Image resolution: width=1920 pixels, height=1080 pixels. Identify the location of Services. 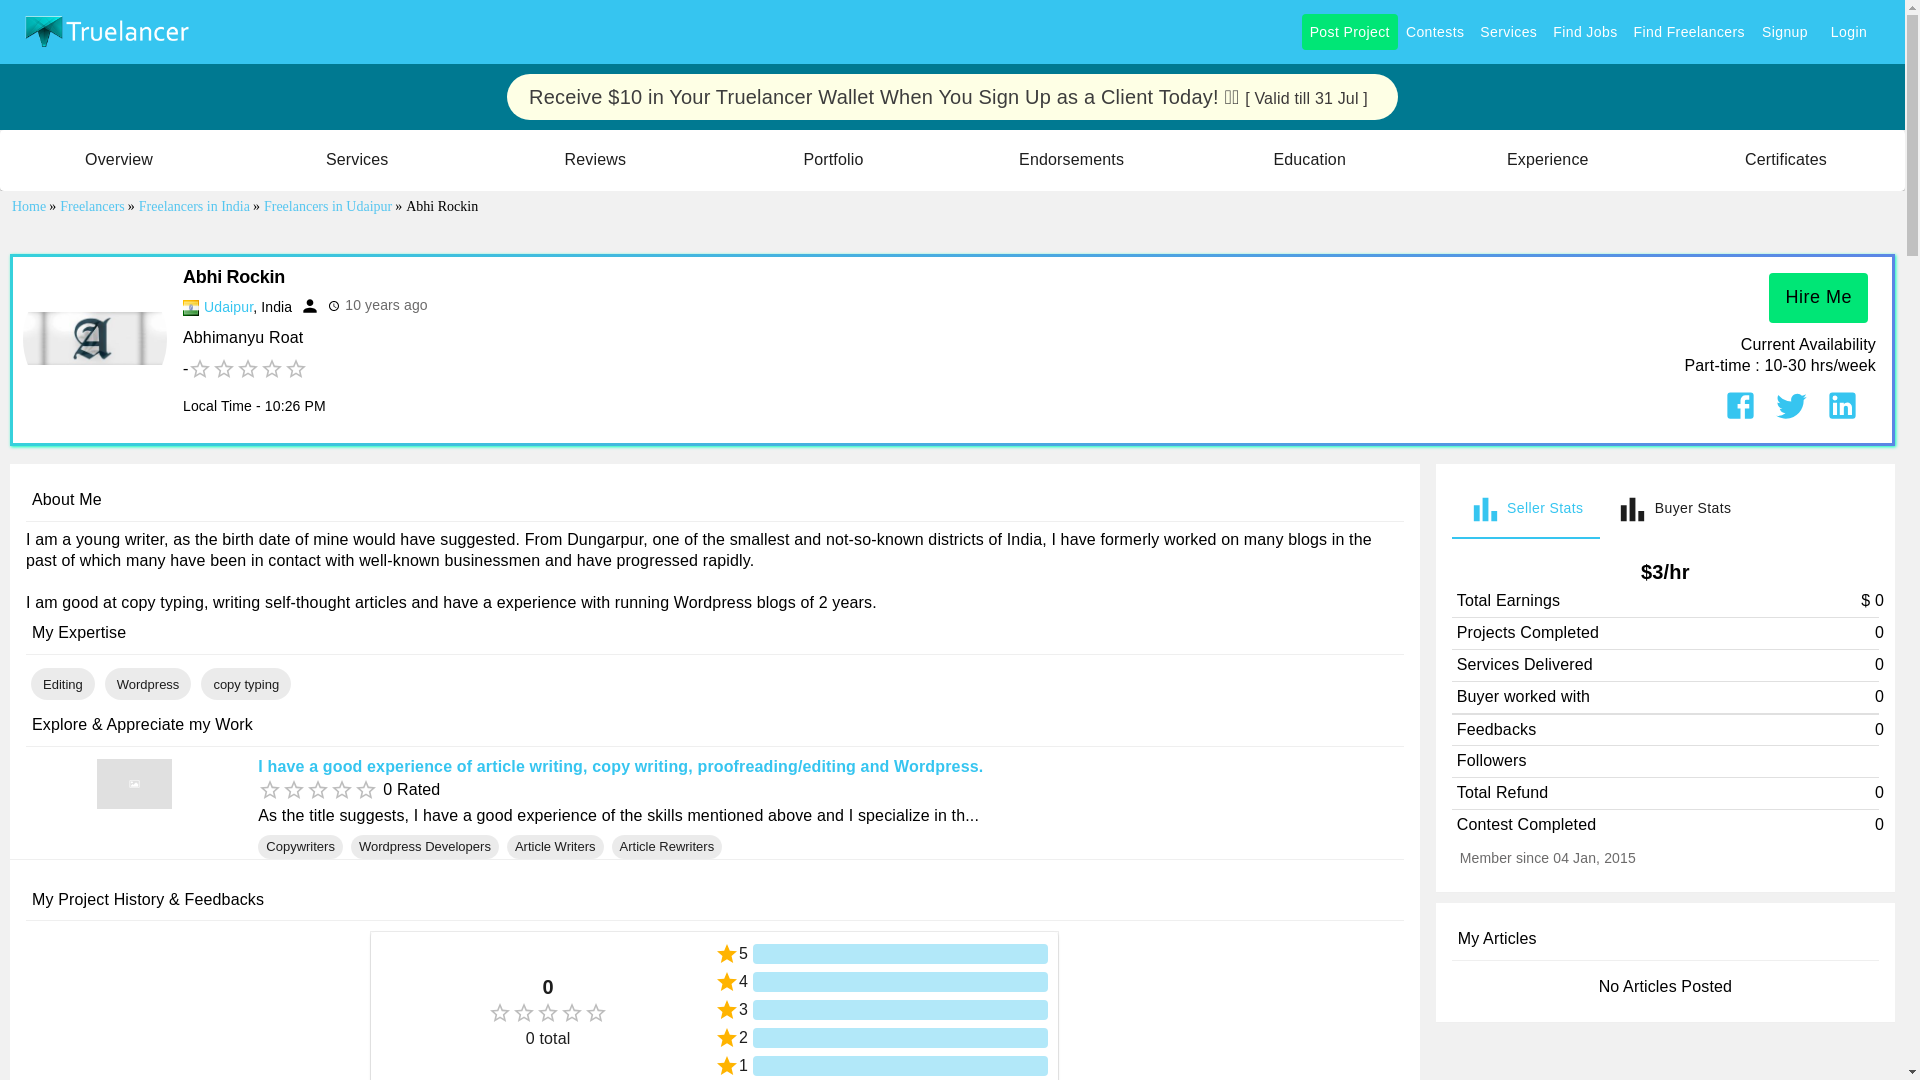
(1665, 508).